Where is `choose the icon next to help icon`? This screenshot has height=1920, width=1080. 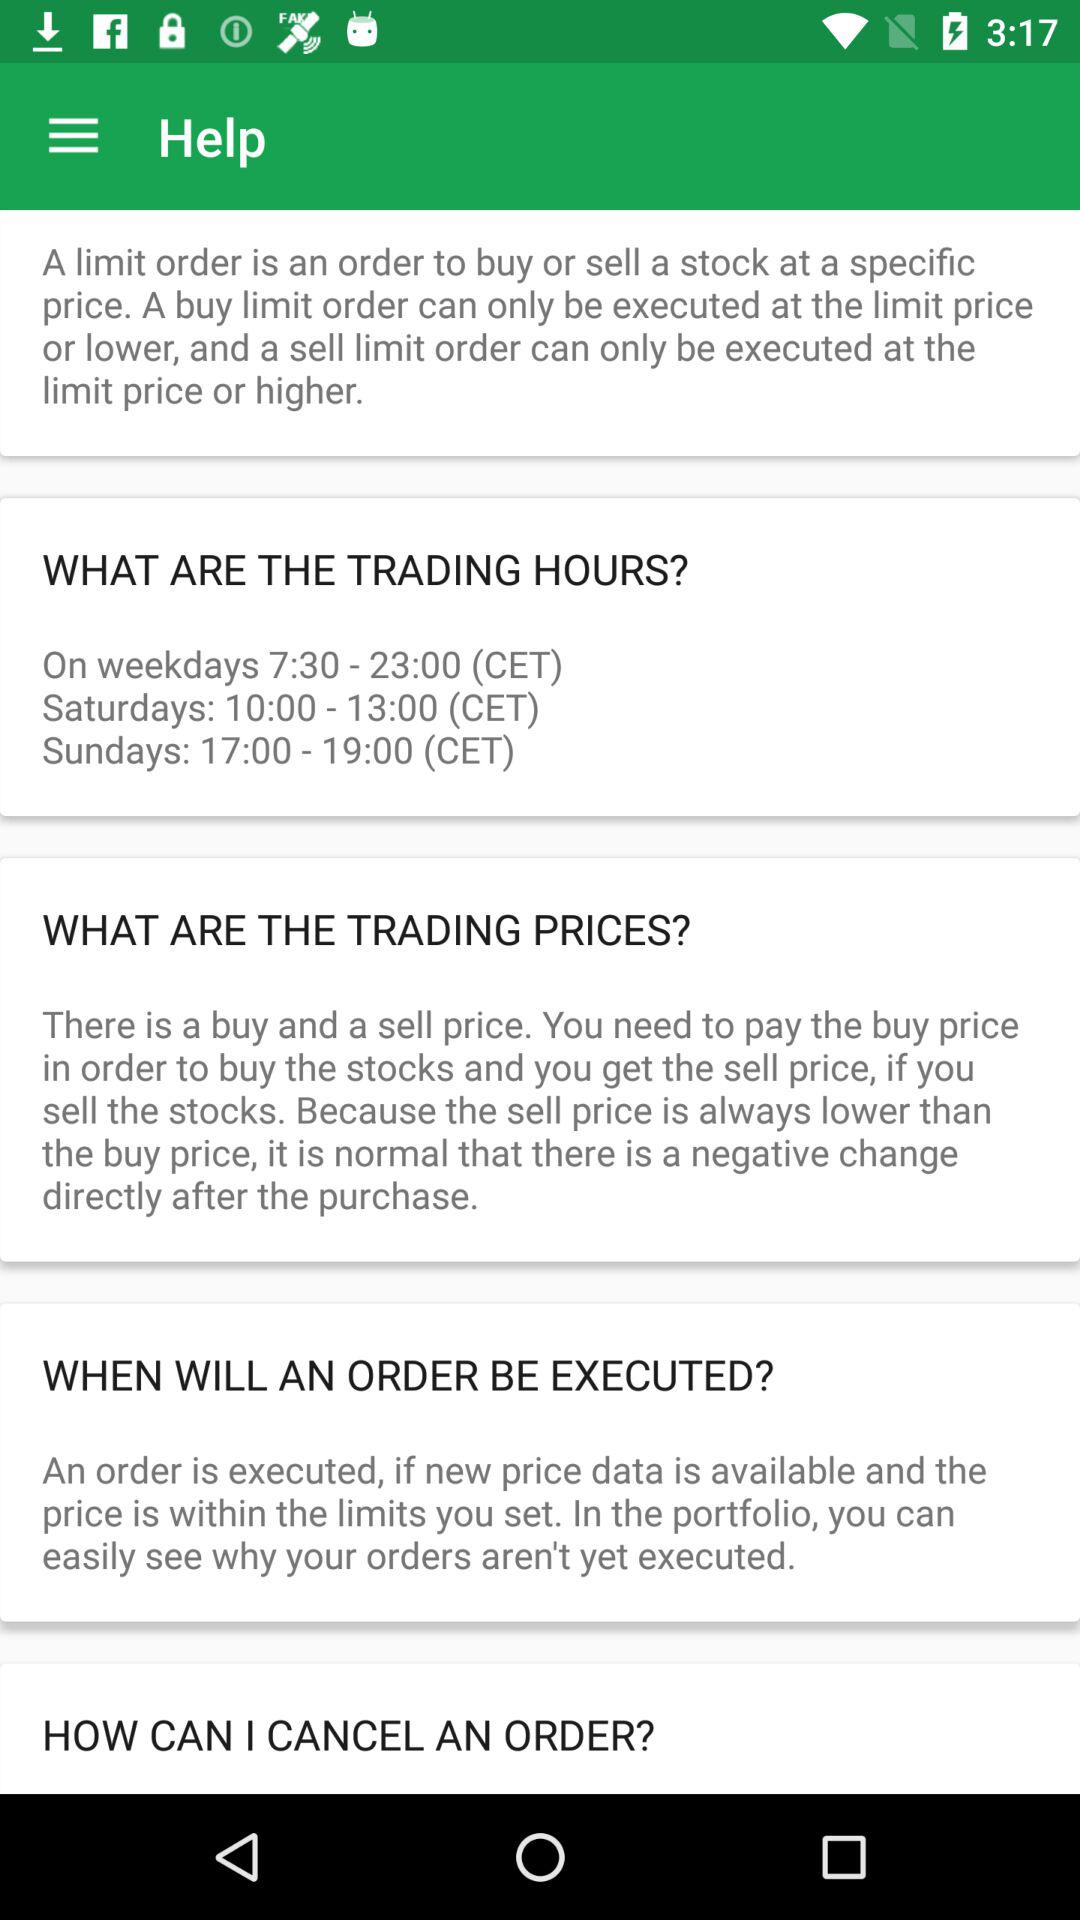 choose the icon next to help icon is located at coordinates (73, 136).